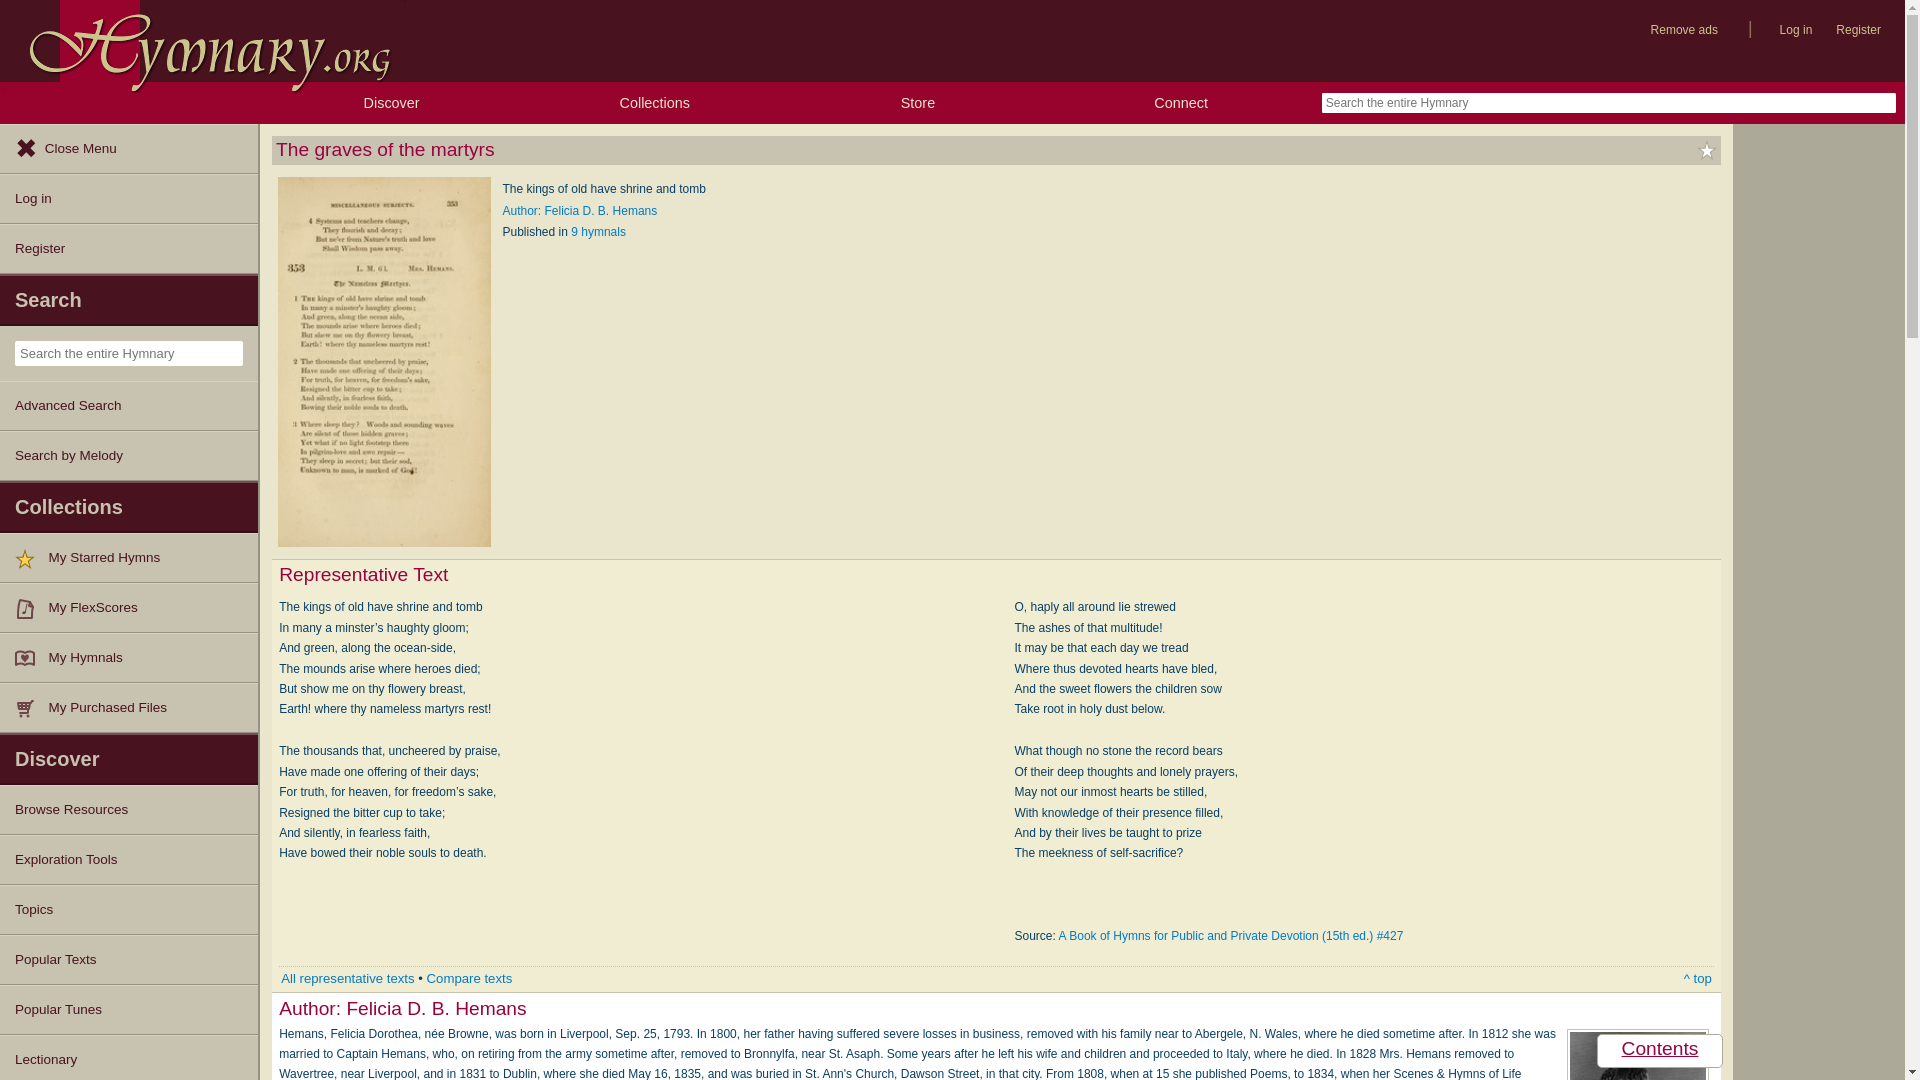 The image size is (1920, 1080). Describe the element at coordinates (128, 198) in the screenshot. I see `Log in` at that location.